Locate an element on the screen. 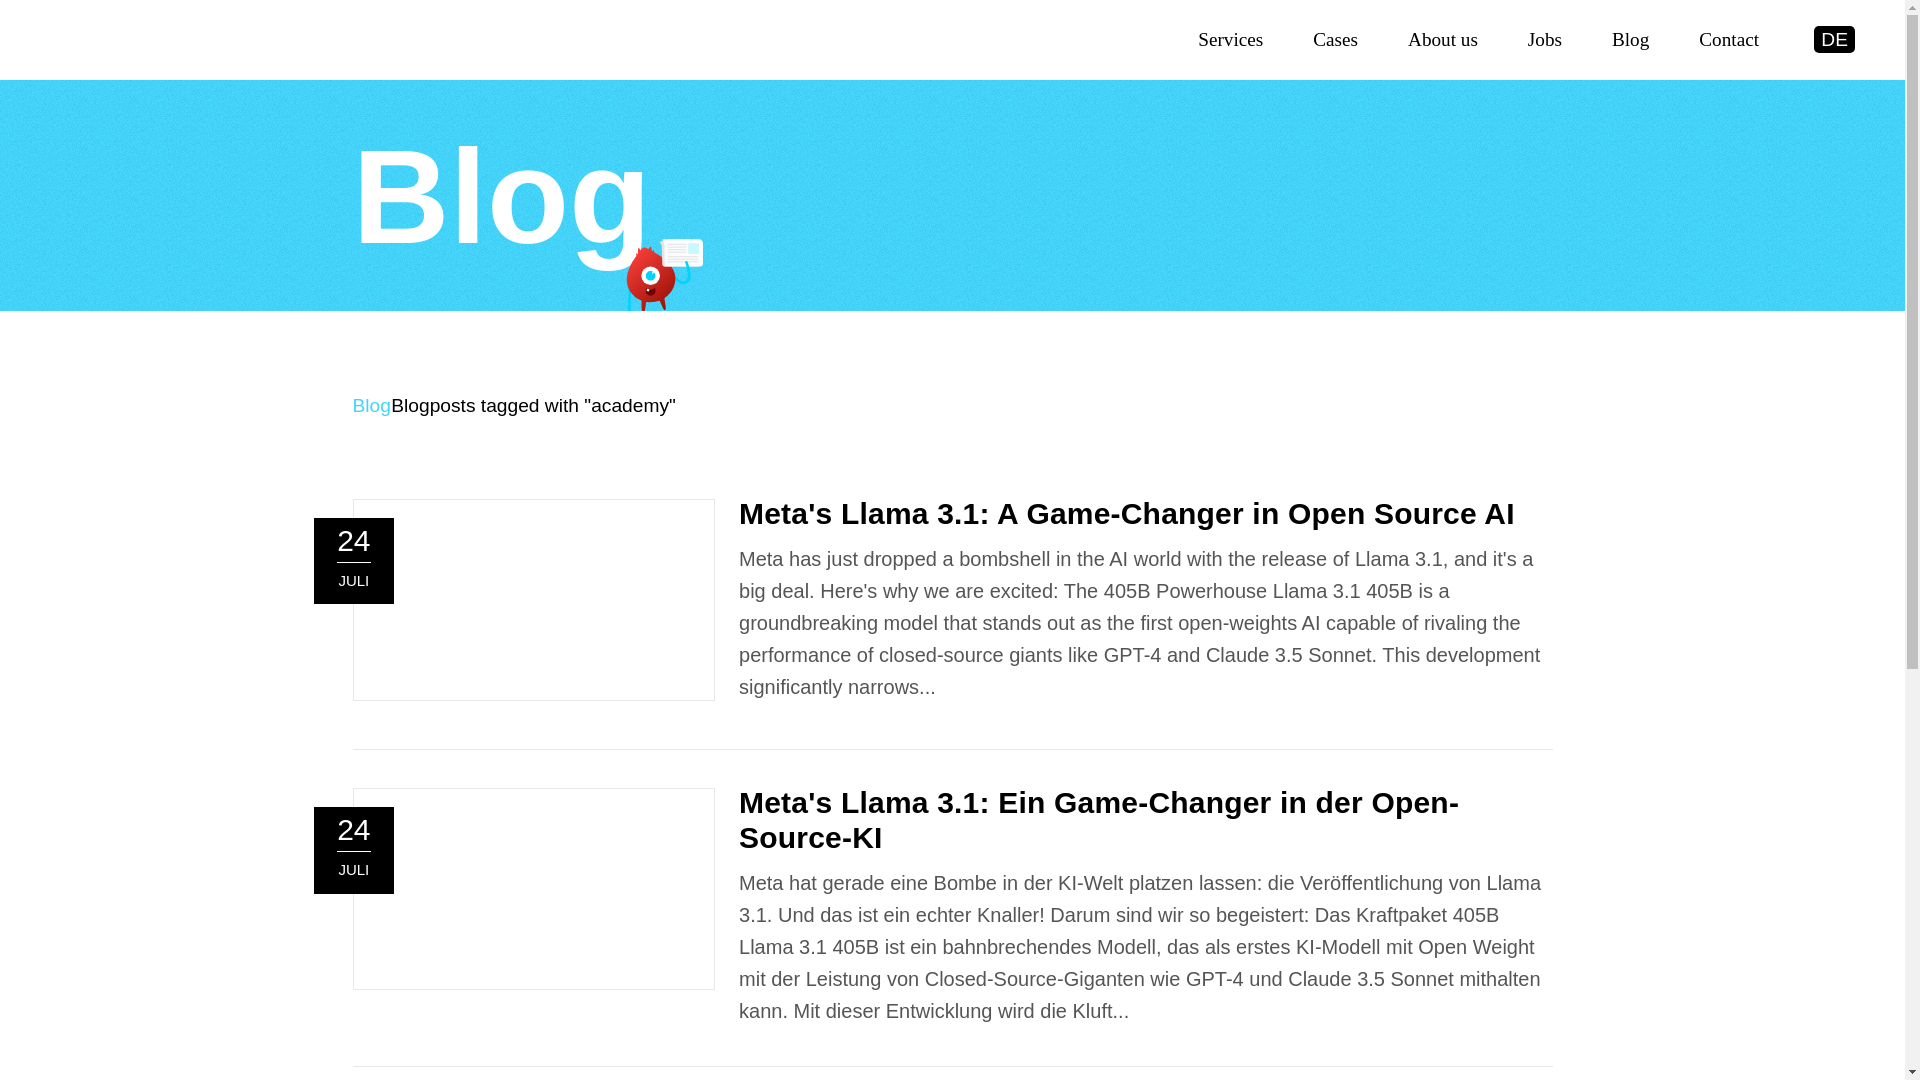 This screenshot has width=1920, height=1080. Services is located at coordinates (1230, 42).